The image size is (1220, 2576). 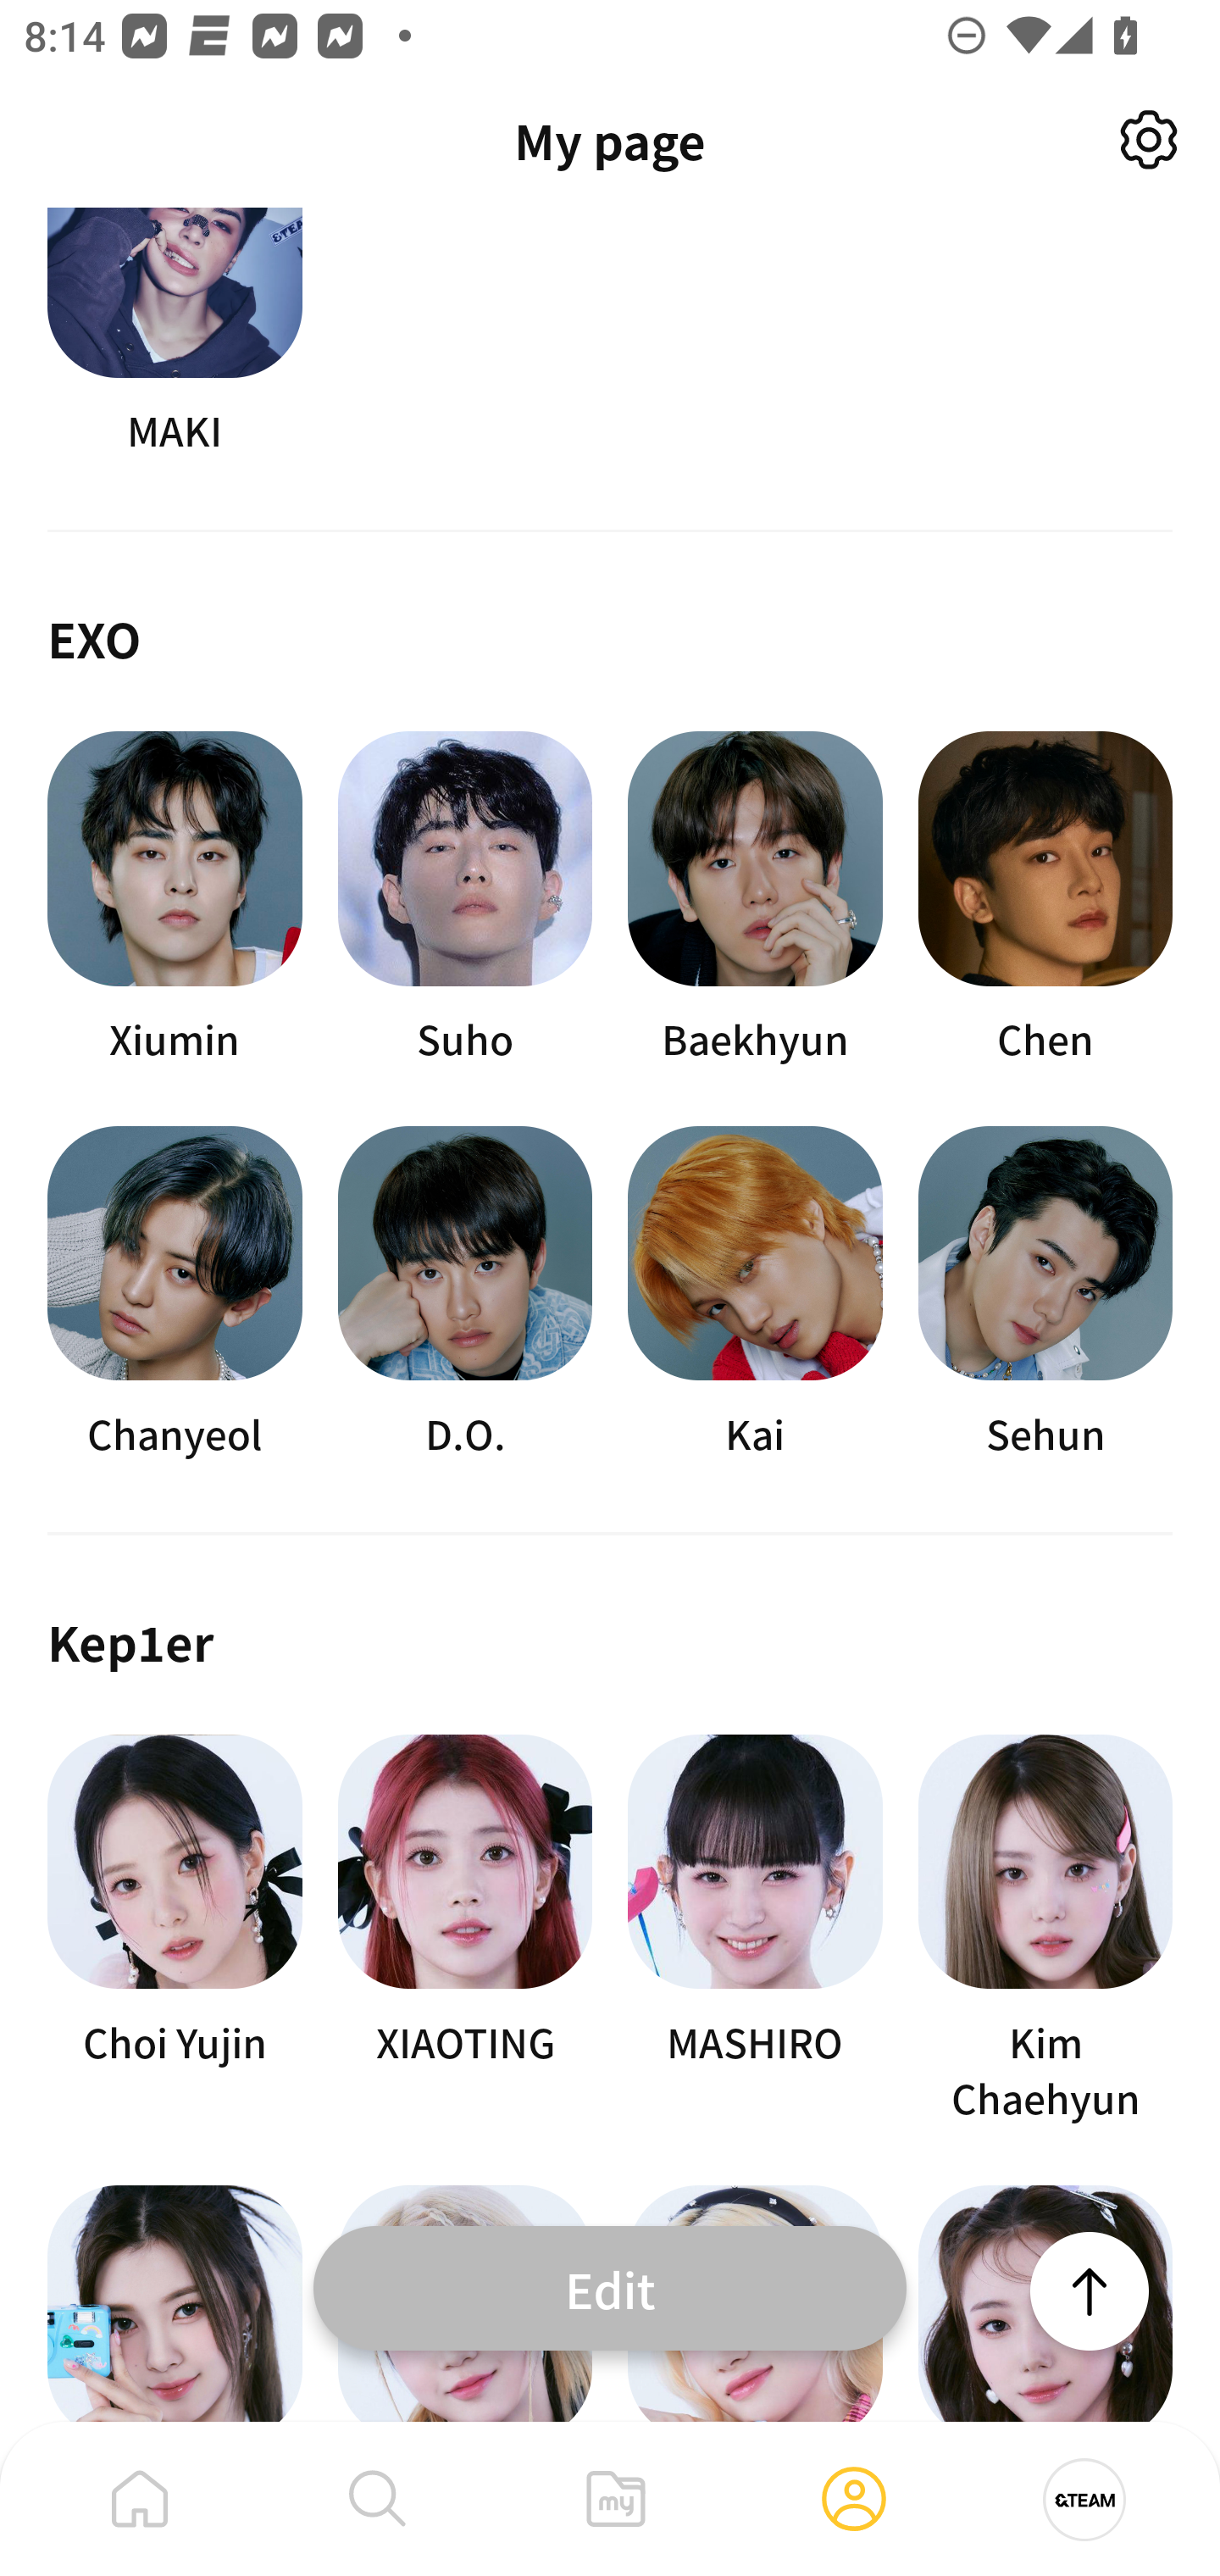 What do you see at coordinates (1045, 898) in the screenshot?
I see `Chen` at bounding box center [1045, 898].